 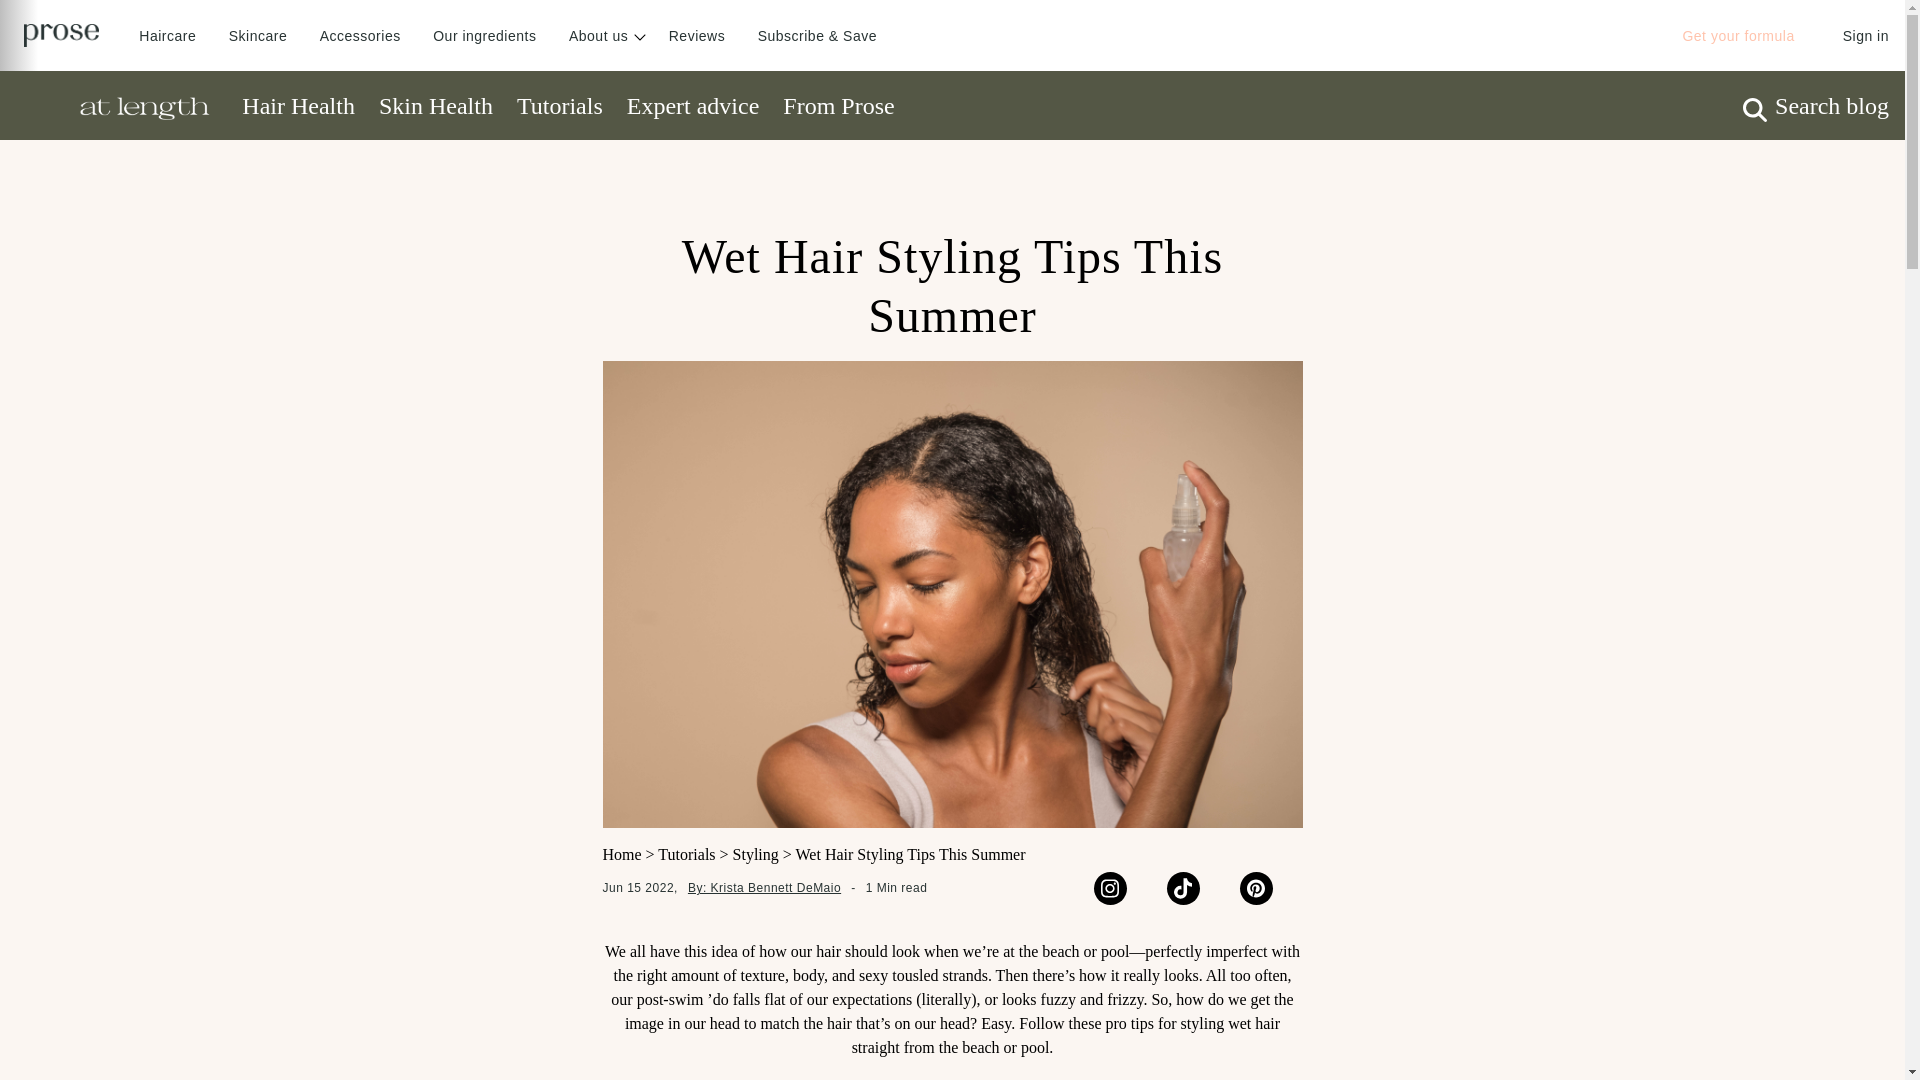 I want to click on About us, so click(x=602, y=36).